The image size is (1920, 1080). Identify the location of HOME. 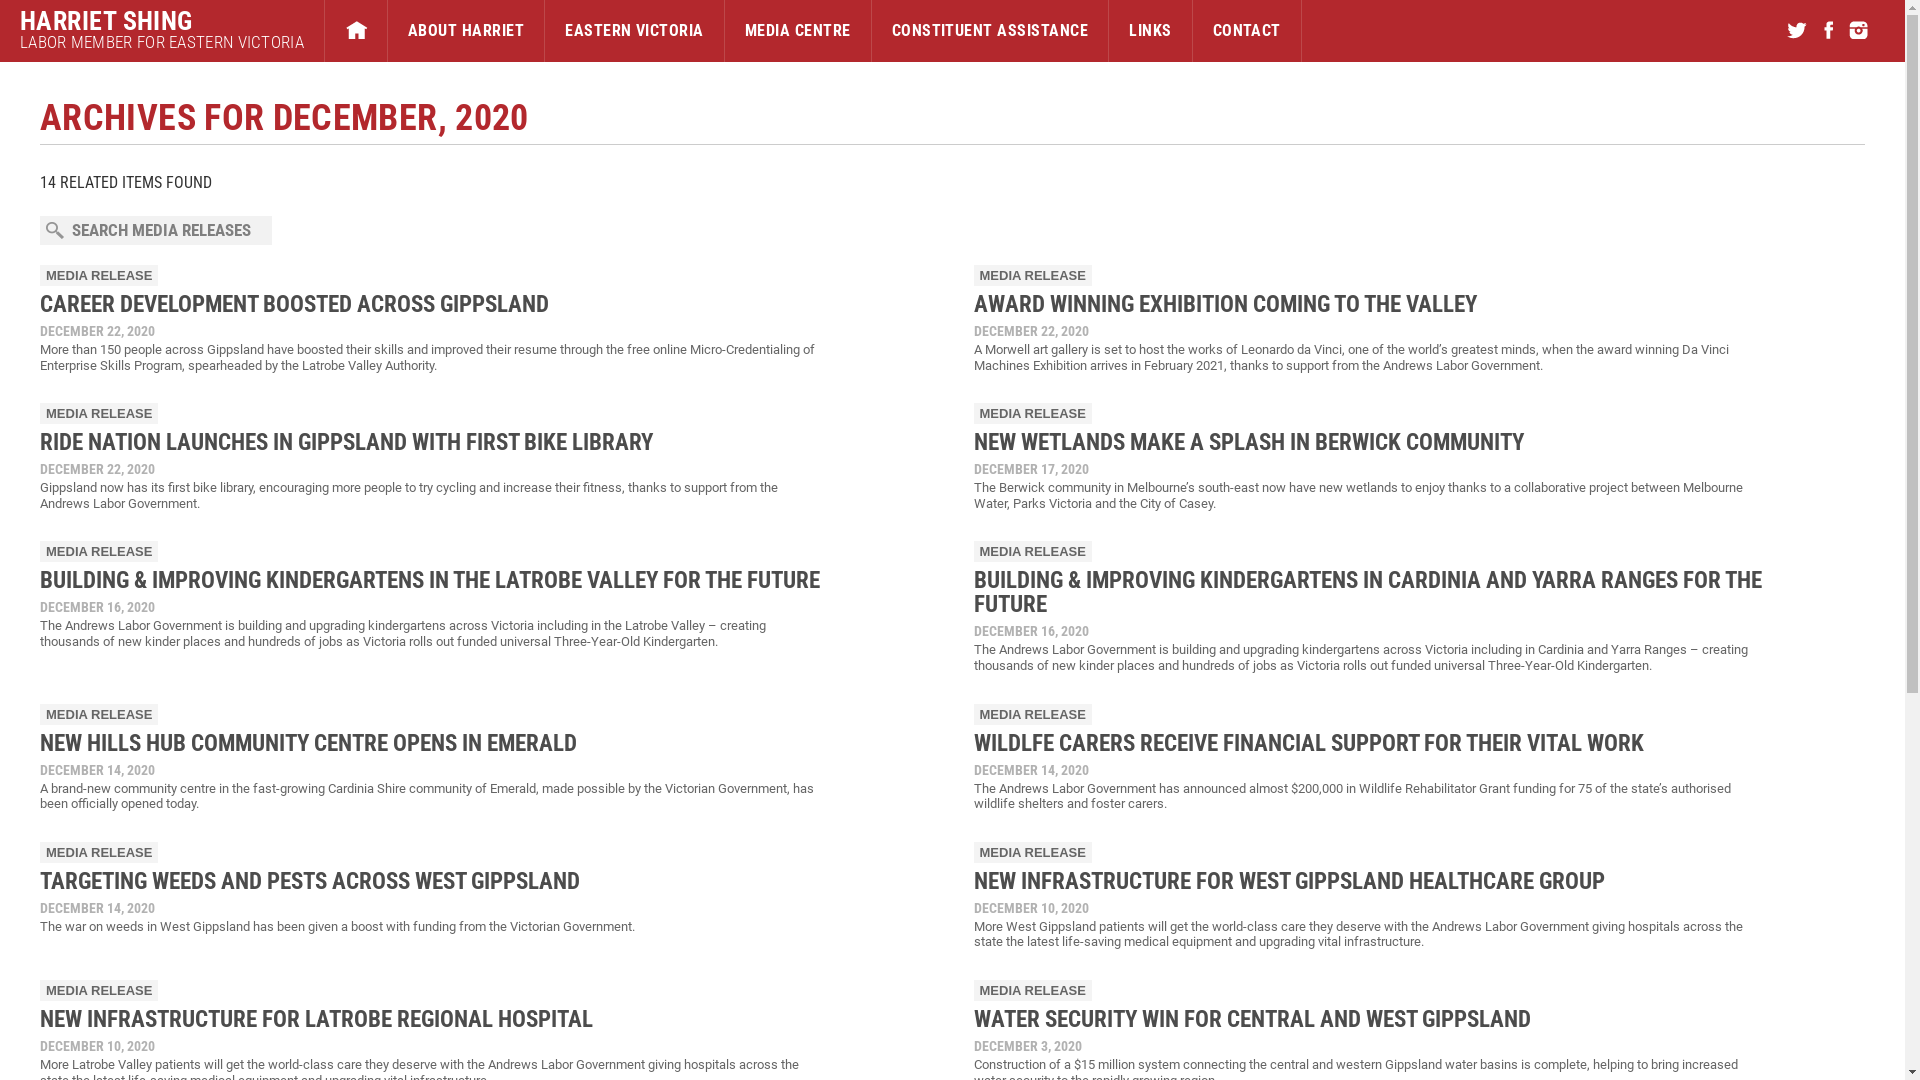
(356, 31).